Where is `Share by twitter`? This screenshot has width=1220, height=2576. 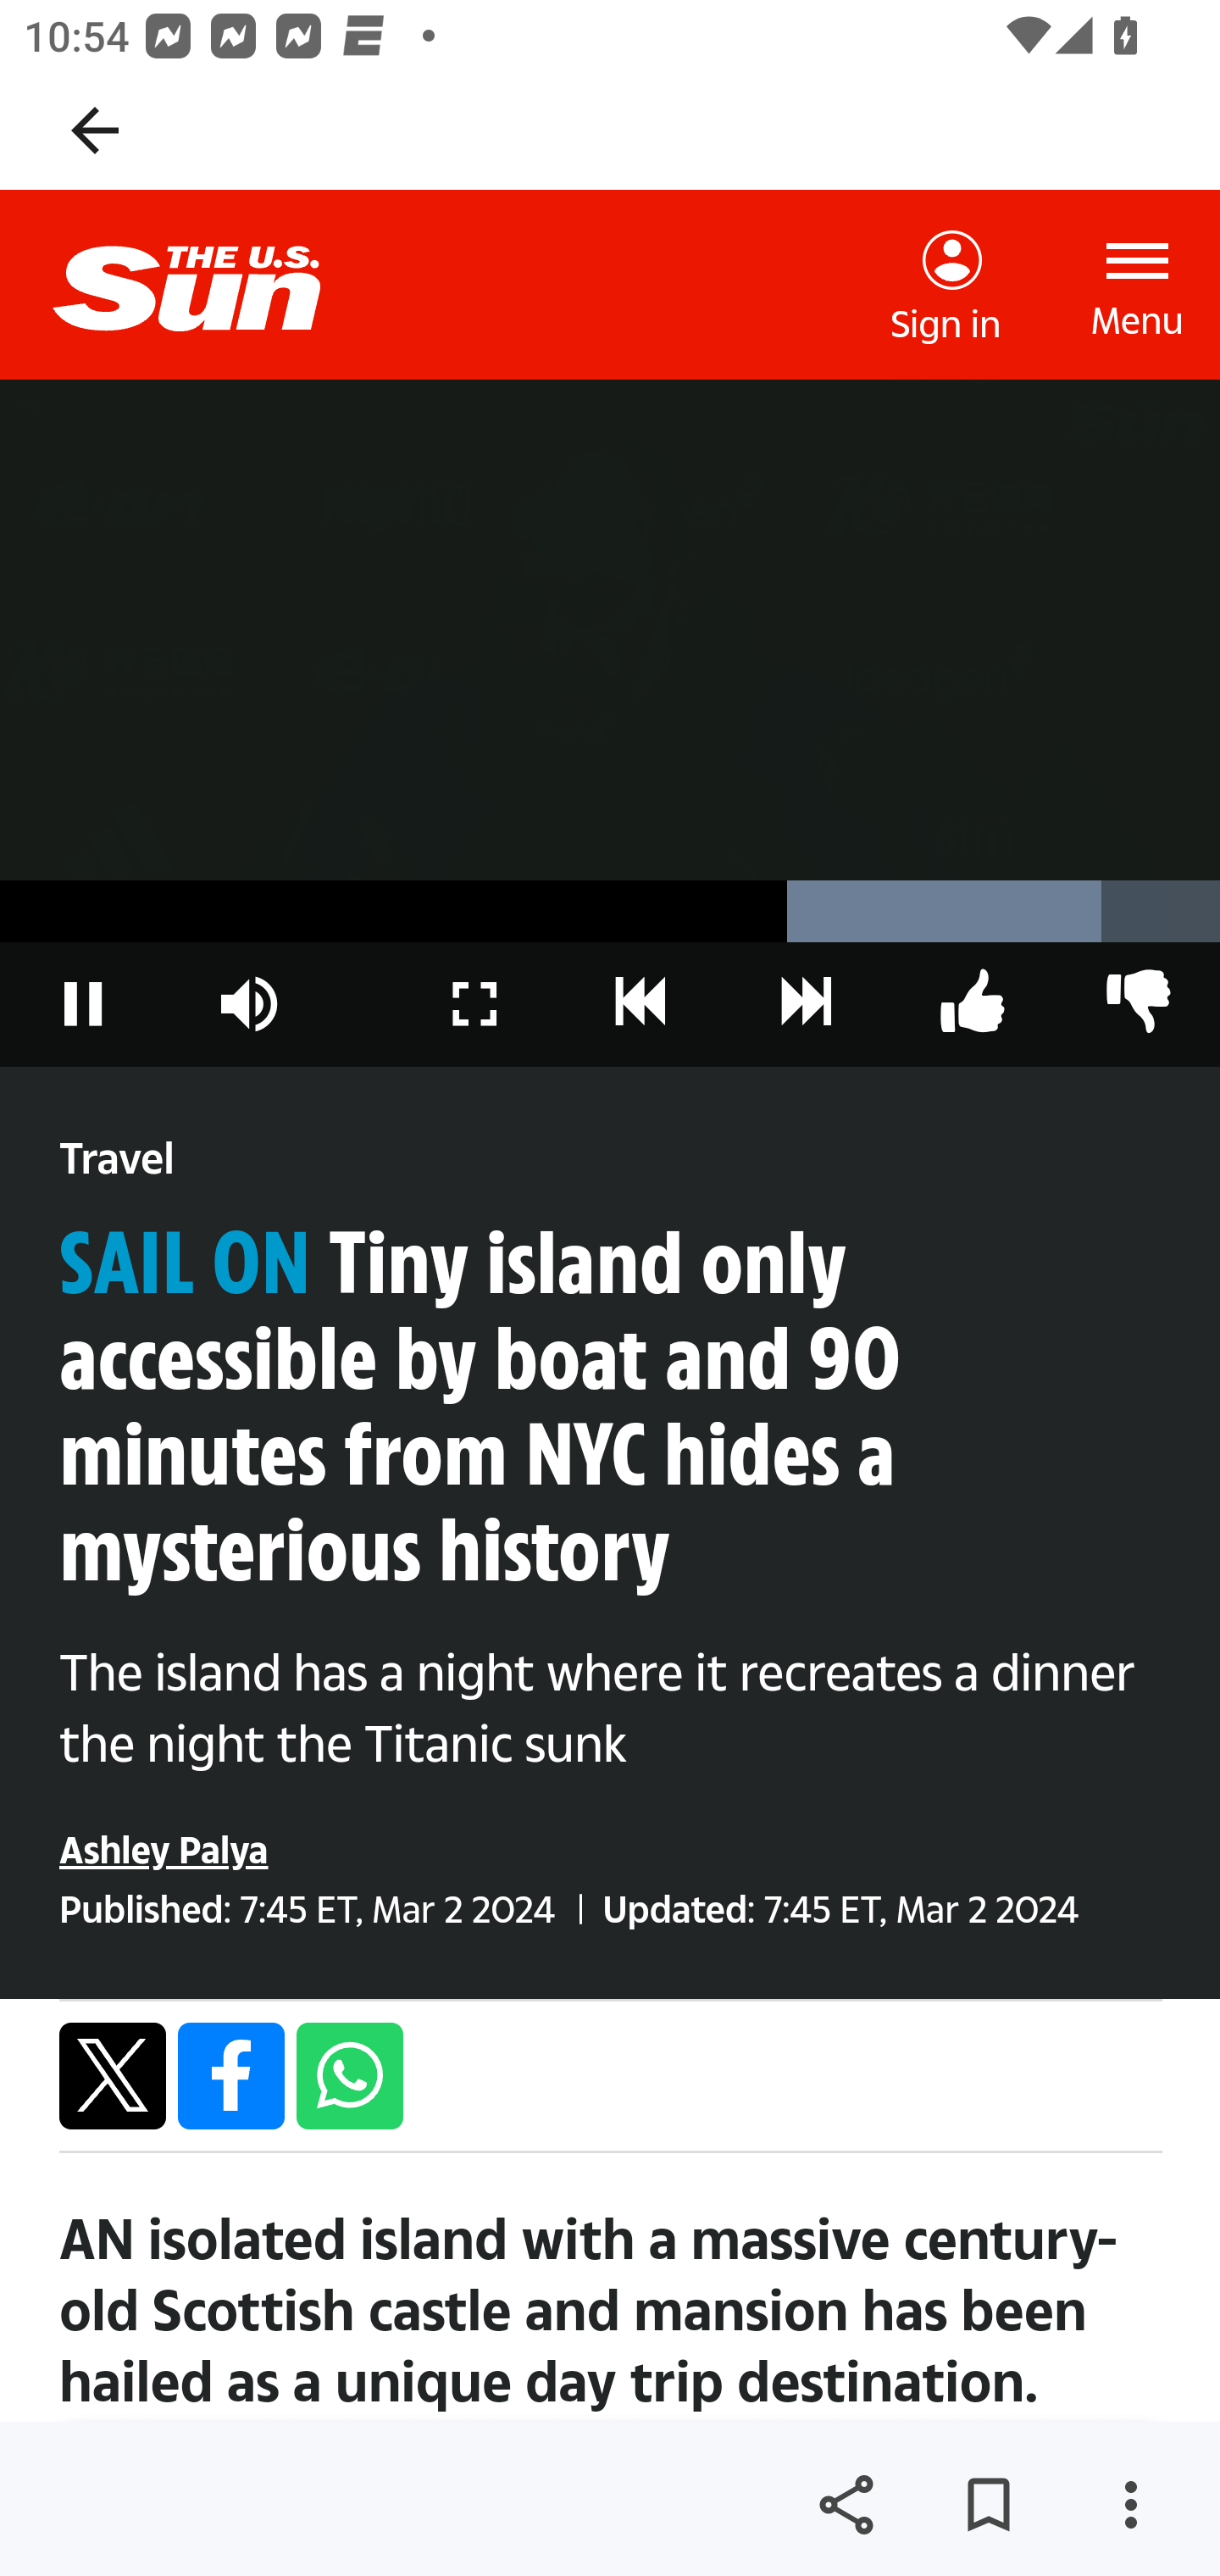
Share by twitter is located at coordinates (114, 2074).